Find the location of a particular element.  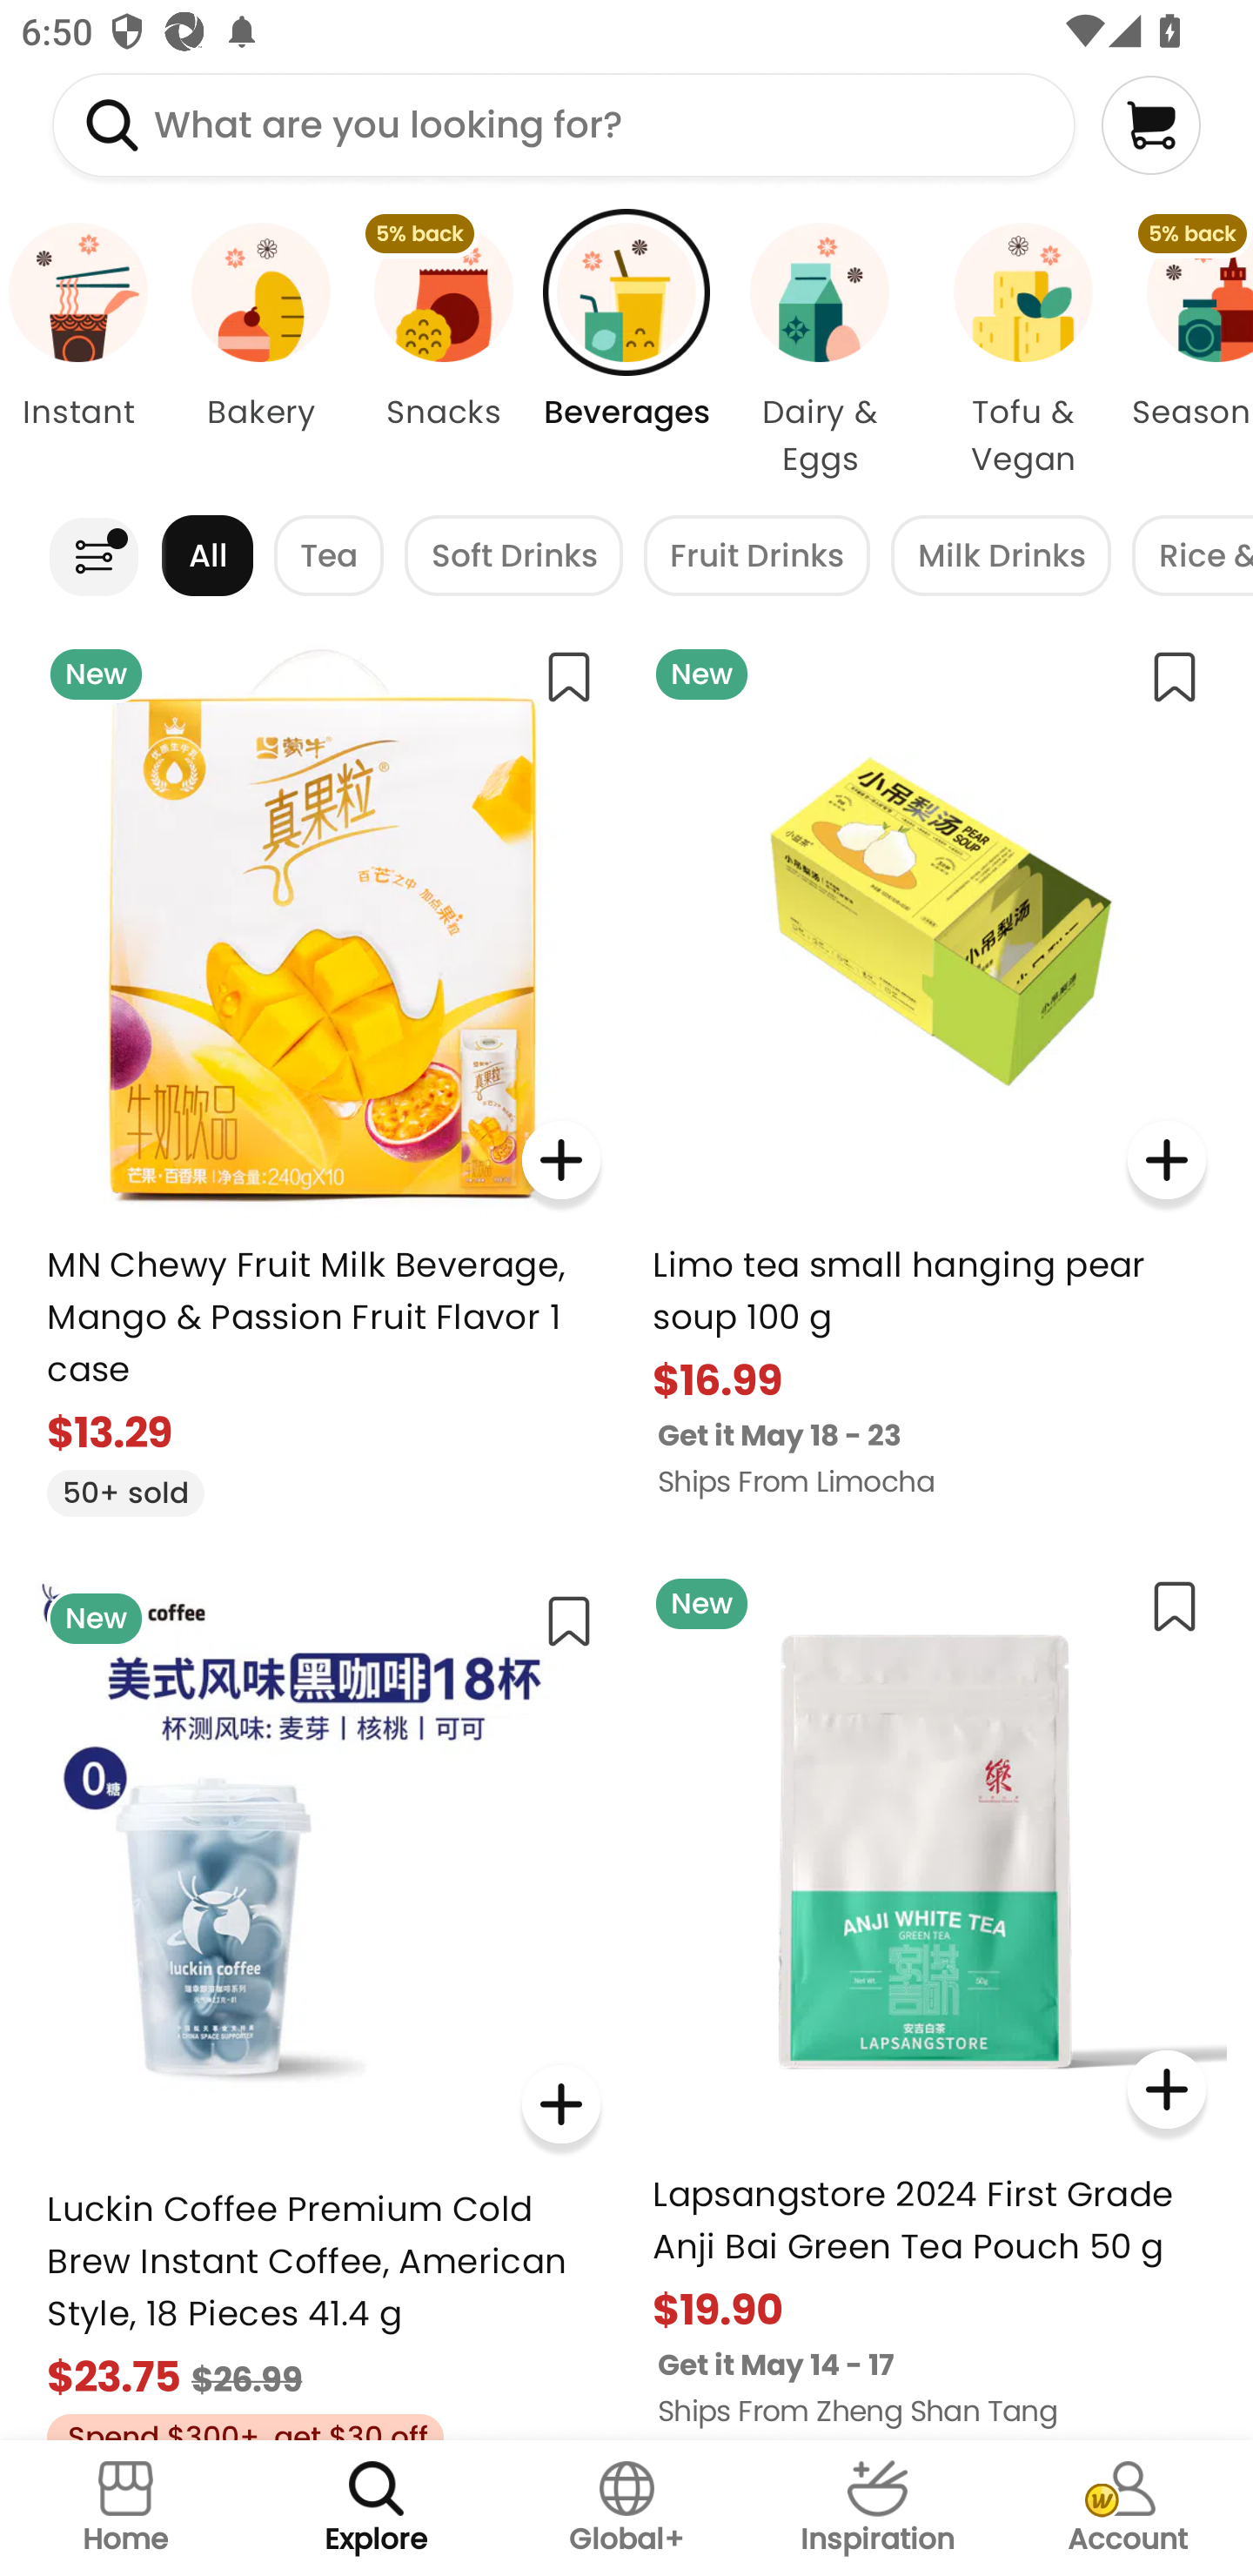

Bakery is located at coordinates (260, 352).